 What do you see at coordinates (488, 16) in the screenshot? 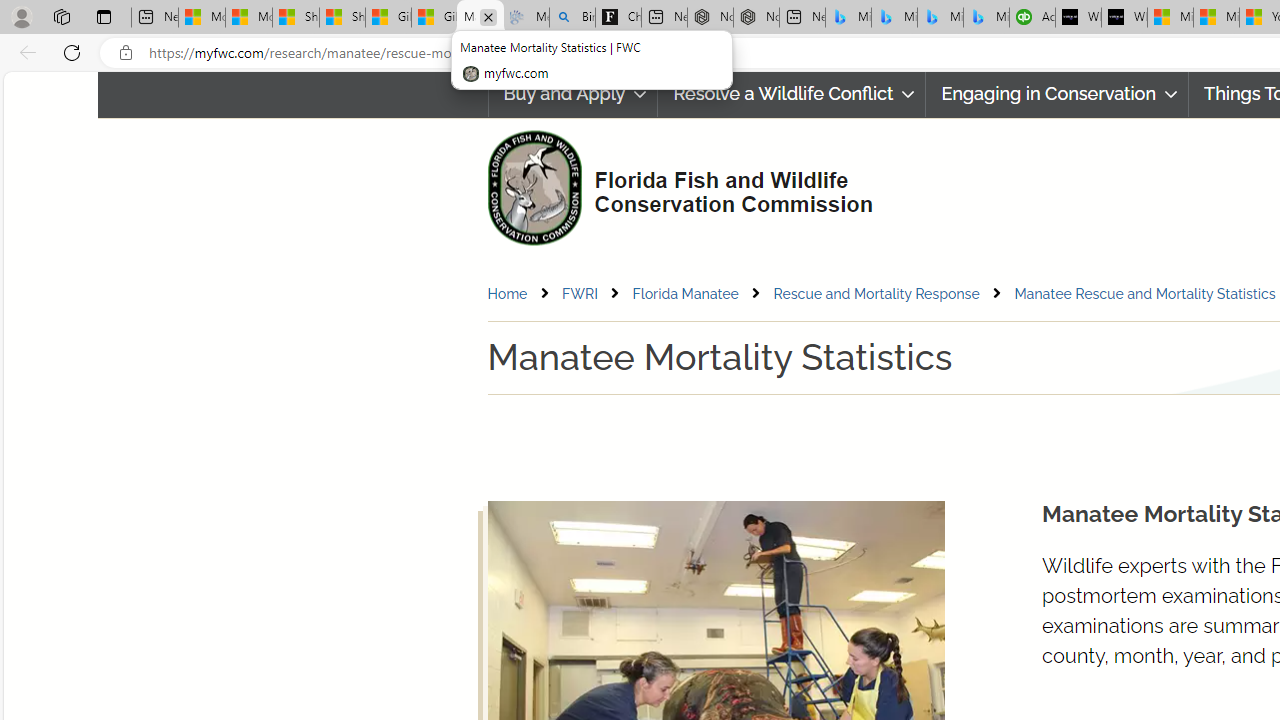
I see `Close tab` at bounding box center [488, 16].